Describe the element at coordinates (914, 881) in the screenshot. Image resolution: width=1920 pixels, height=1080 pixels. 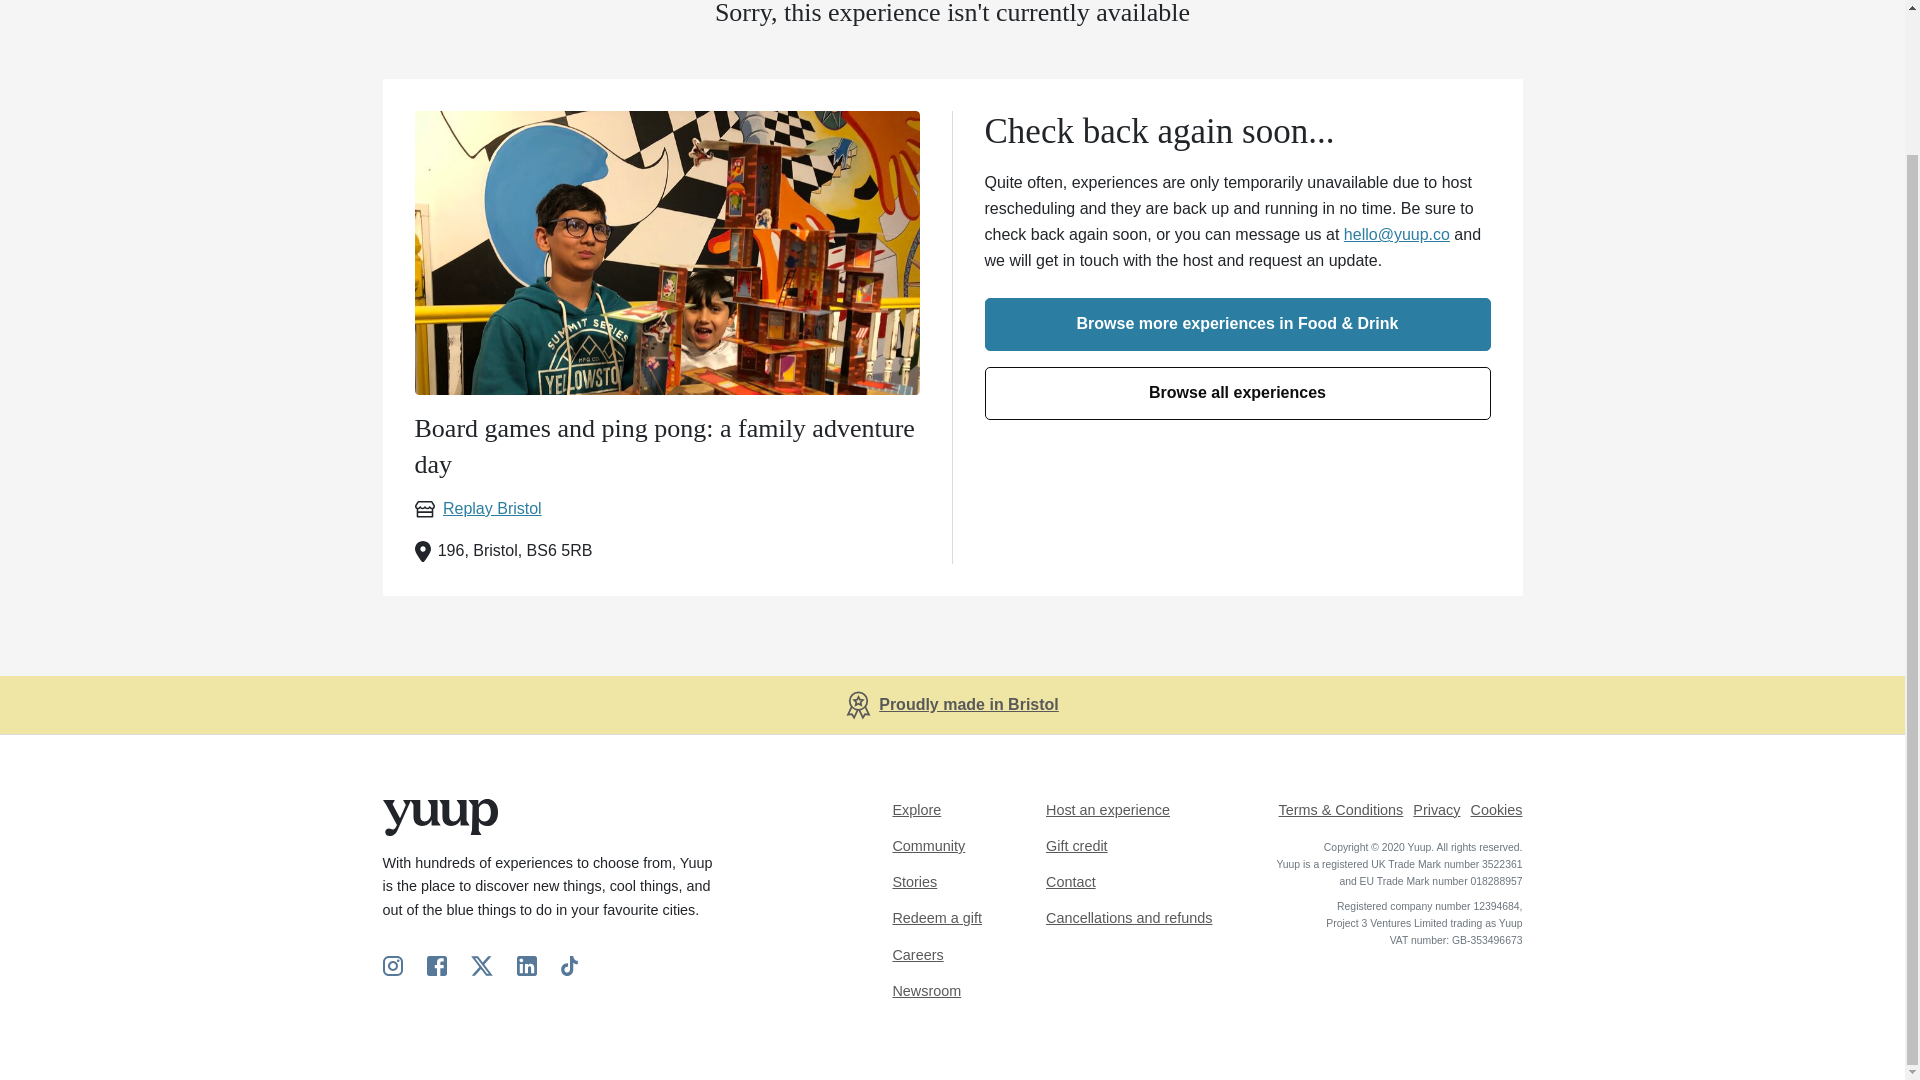
I see `Stories` at that location.